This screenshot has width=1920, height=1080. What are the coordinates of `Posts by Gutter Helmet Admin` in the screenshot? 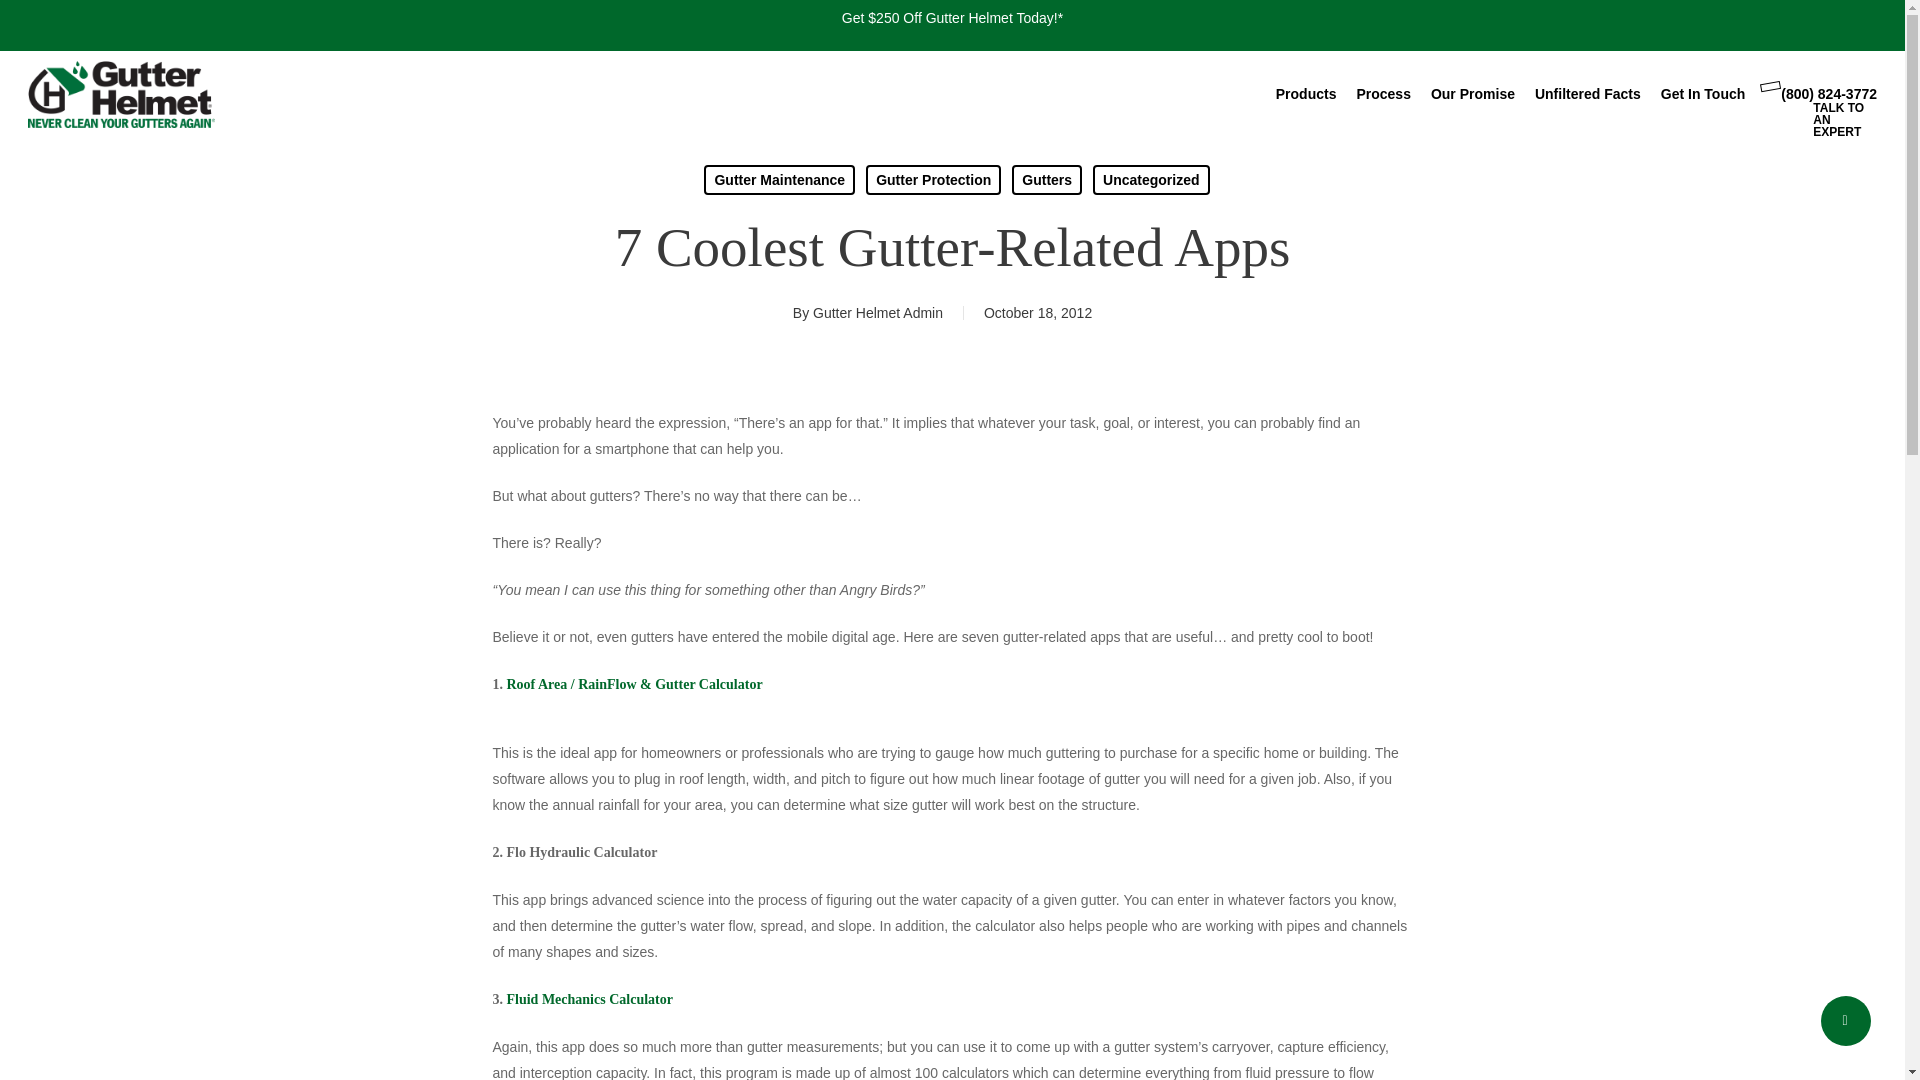 It's located at (877, 312).